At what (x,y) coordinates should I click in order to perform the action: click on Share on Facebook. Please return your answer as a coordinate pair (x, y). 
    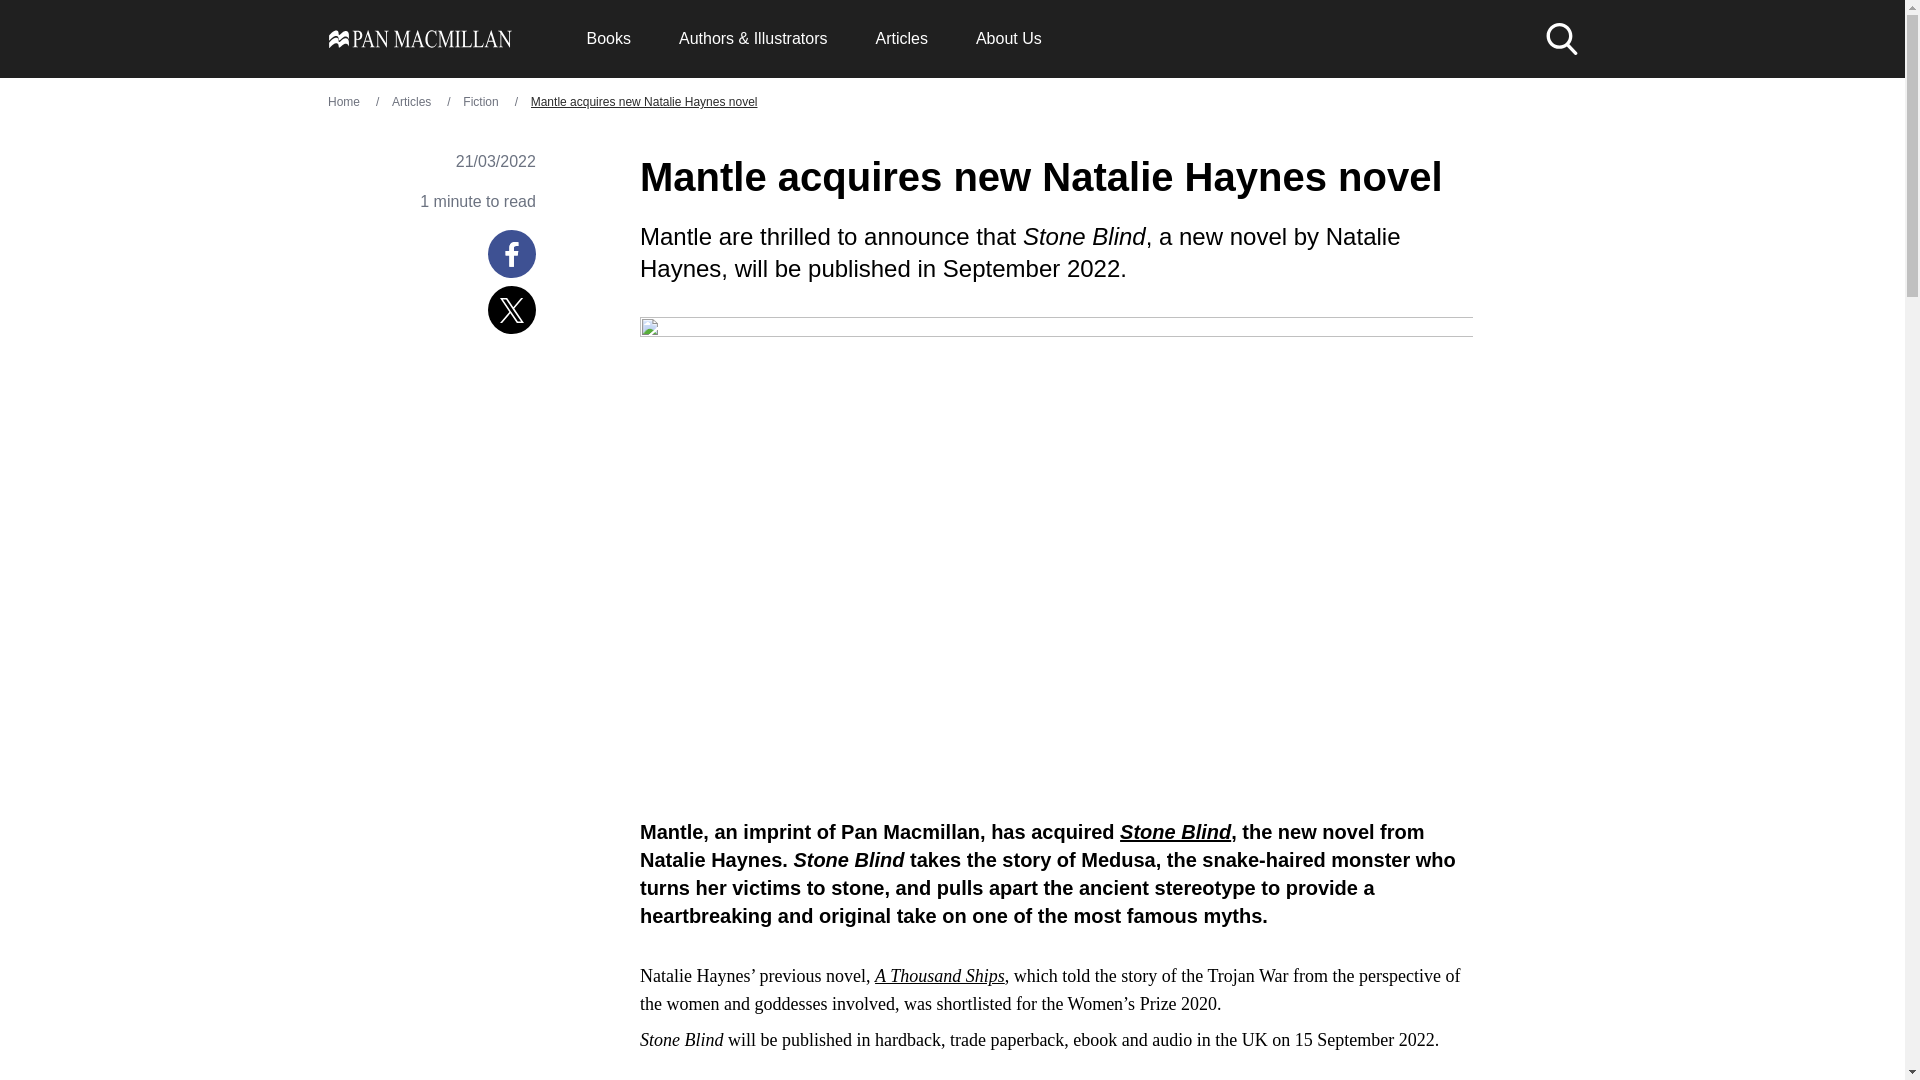
    Looking at the image, I should click on (511, 254).